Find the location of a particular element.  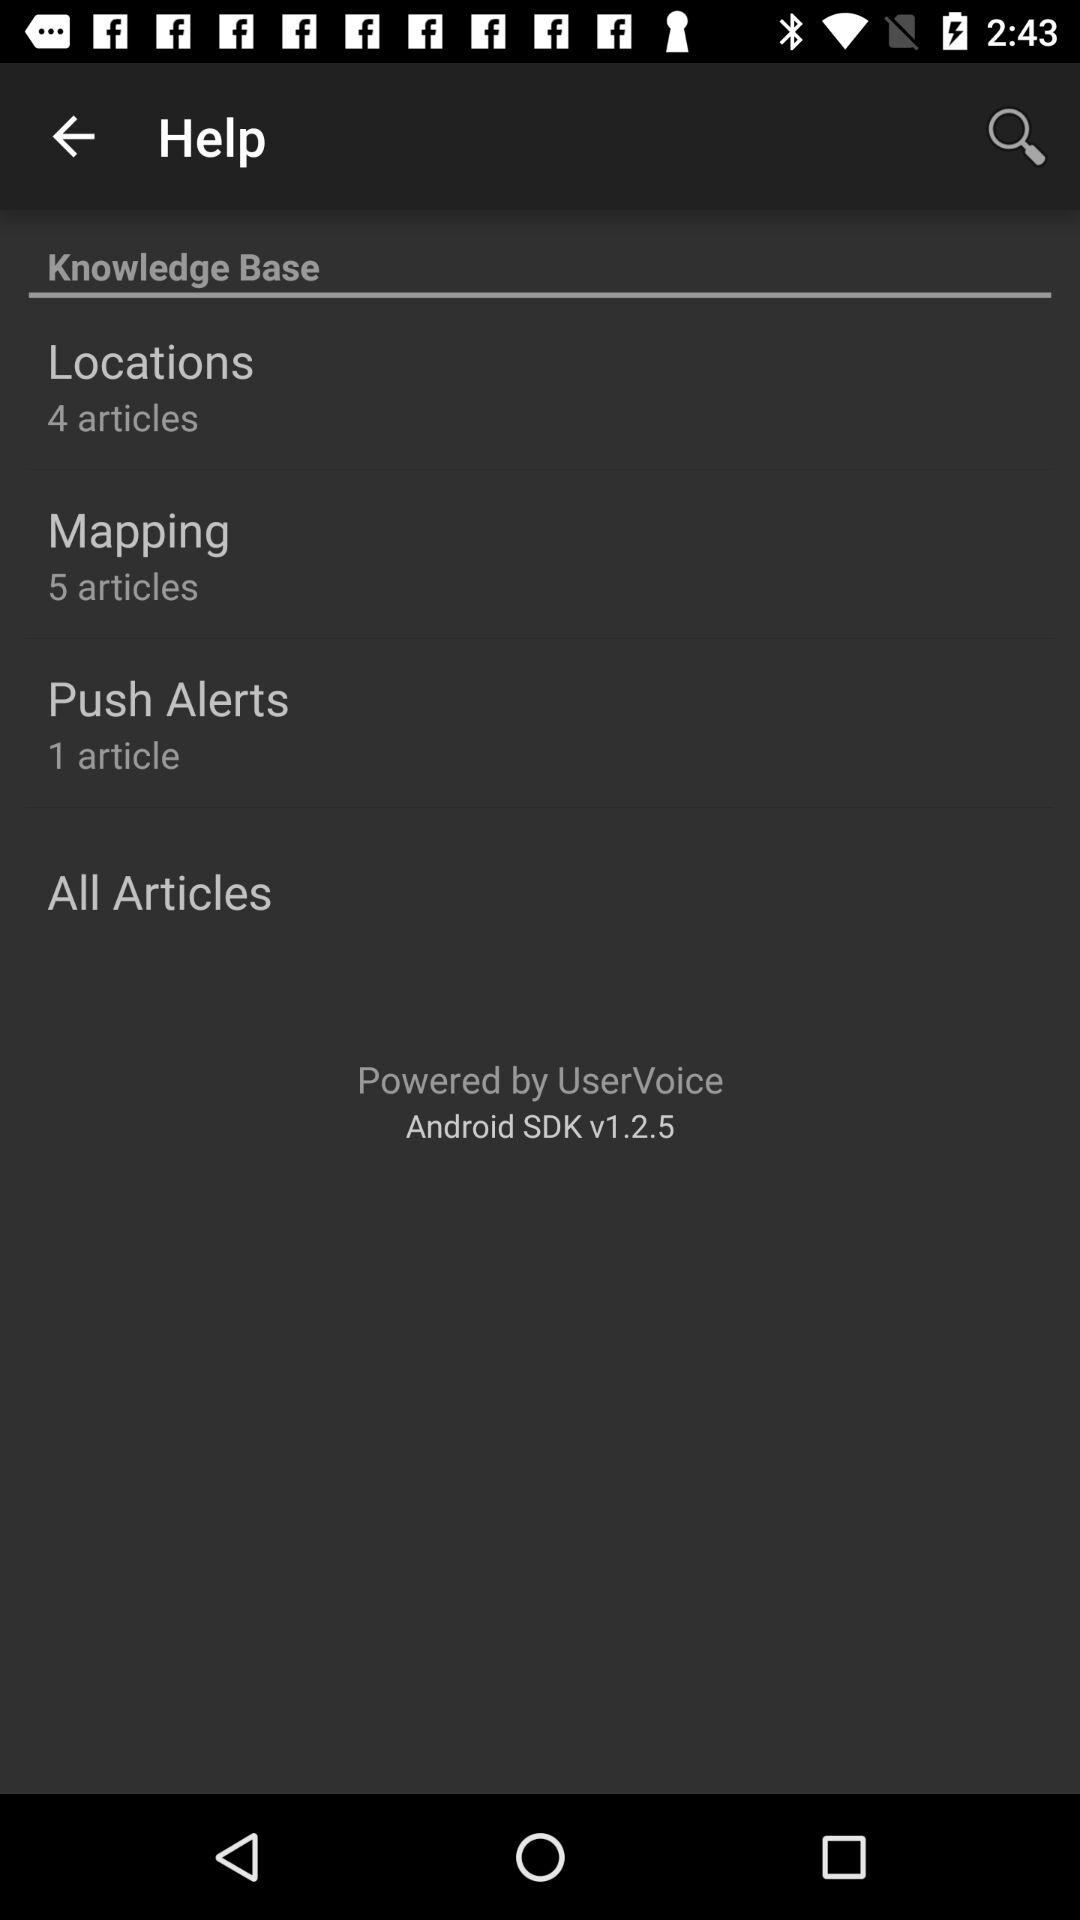

launch the item above the locations is located at coordinates (540, 256).